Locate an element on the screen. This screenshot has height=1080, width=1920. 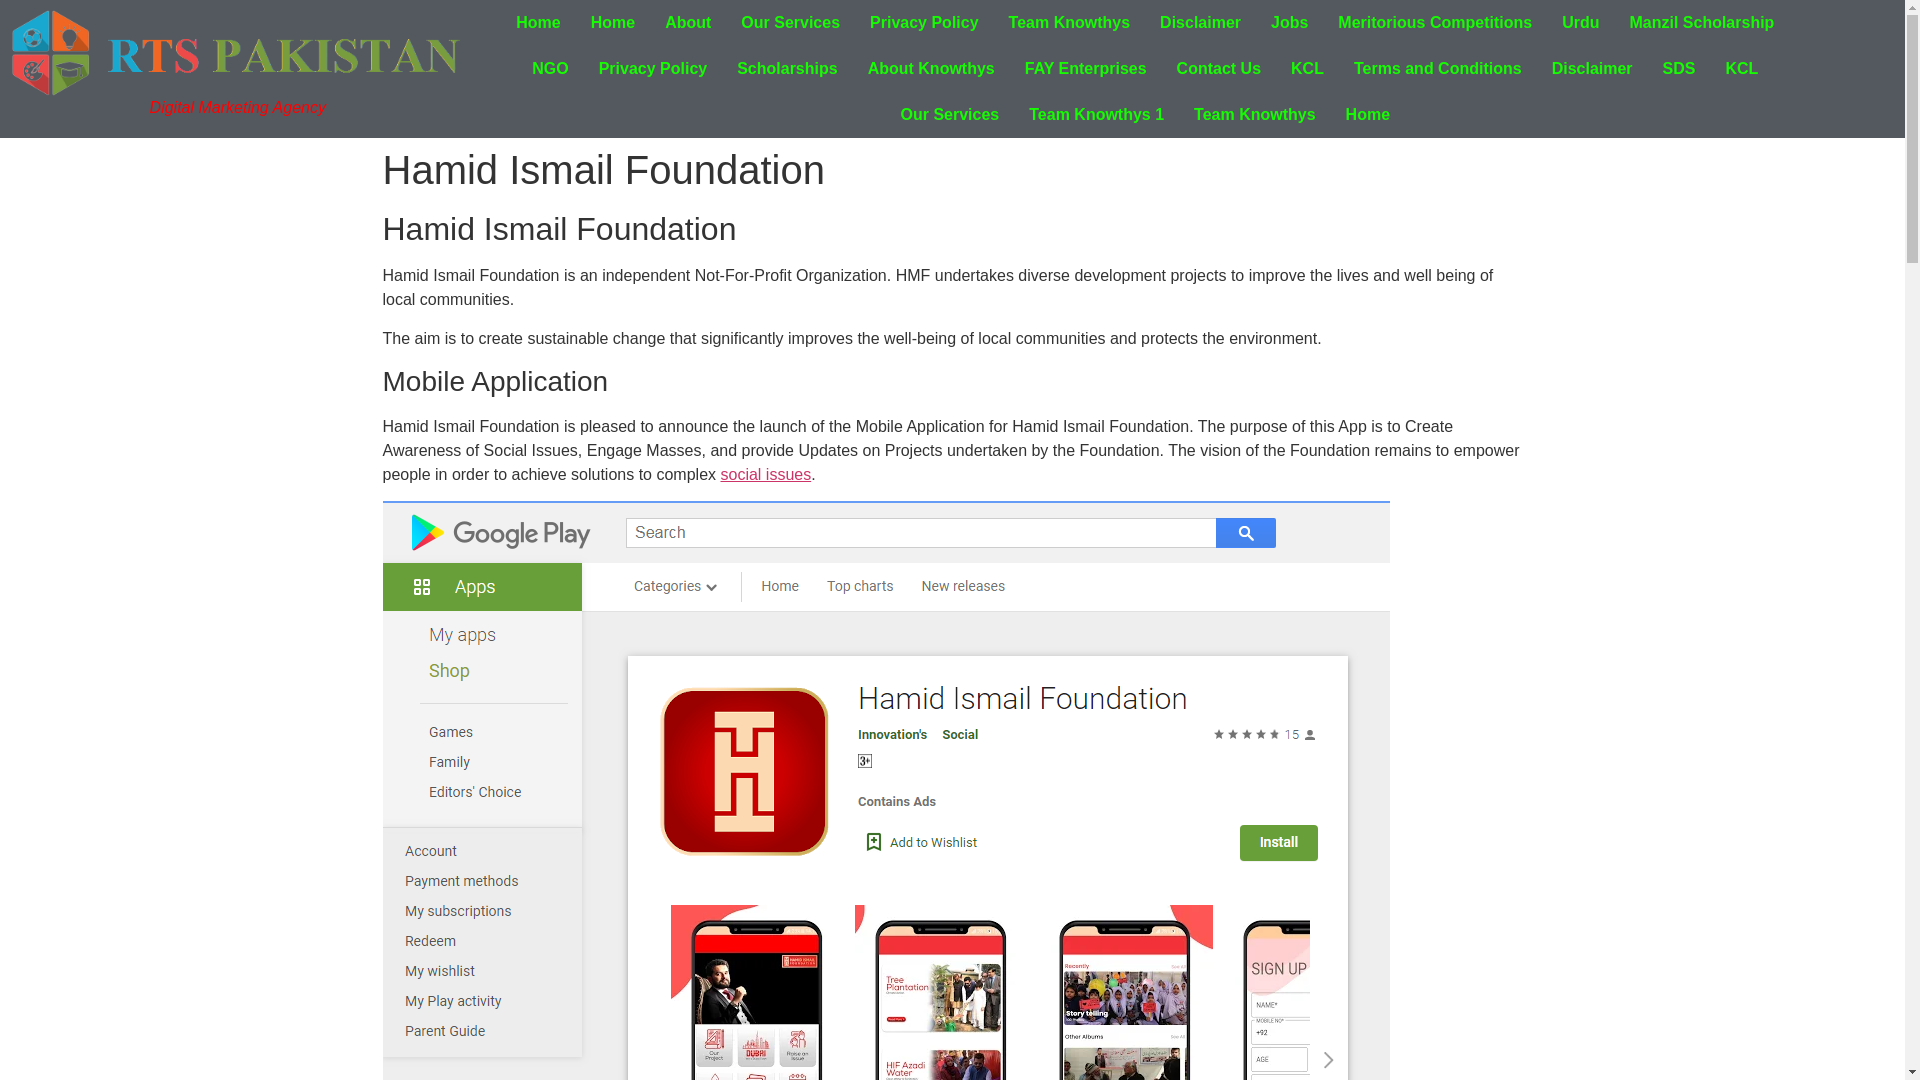
FAY Enterprises is located at coordinates (1085, 68).